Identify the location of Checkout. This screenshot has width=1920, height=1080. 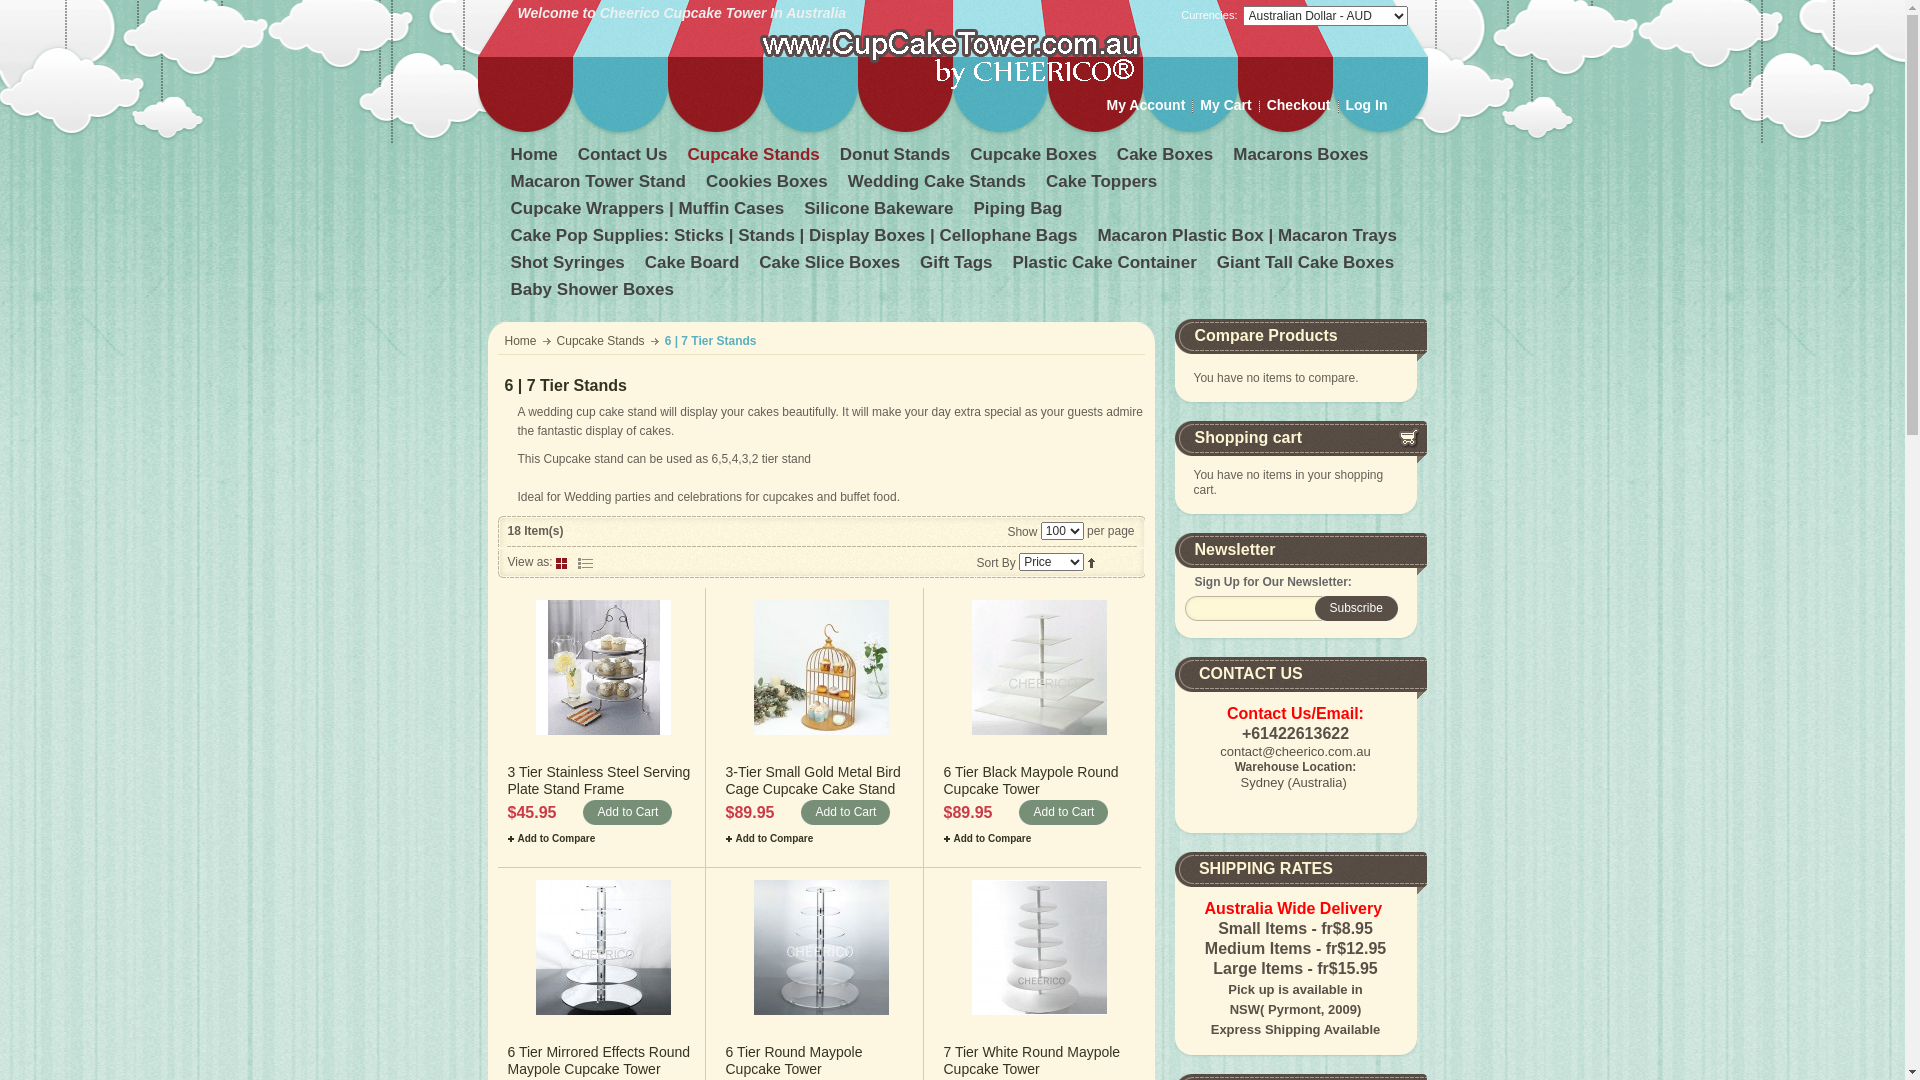
(1299, 105).